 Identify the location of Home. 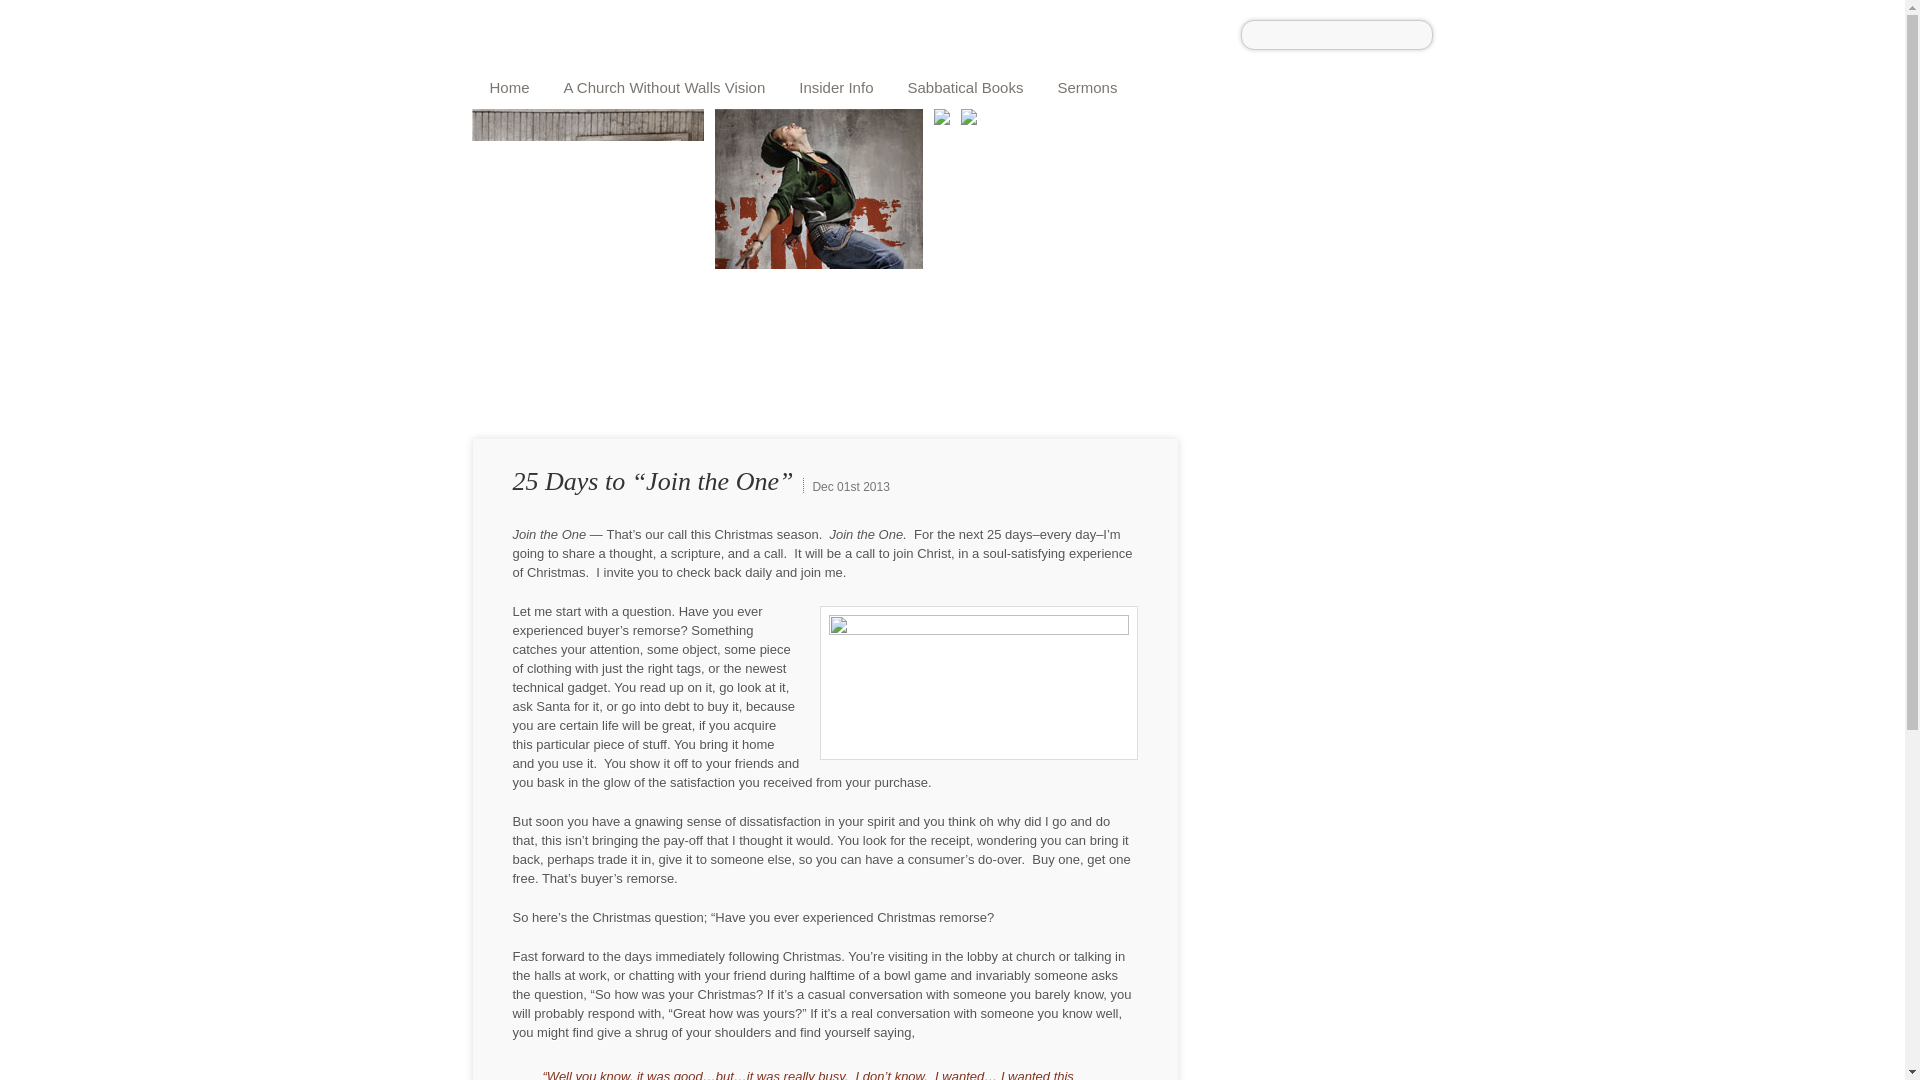
(510, 84).